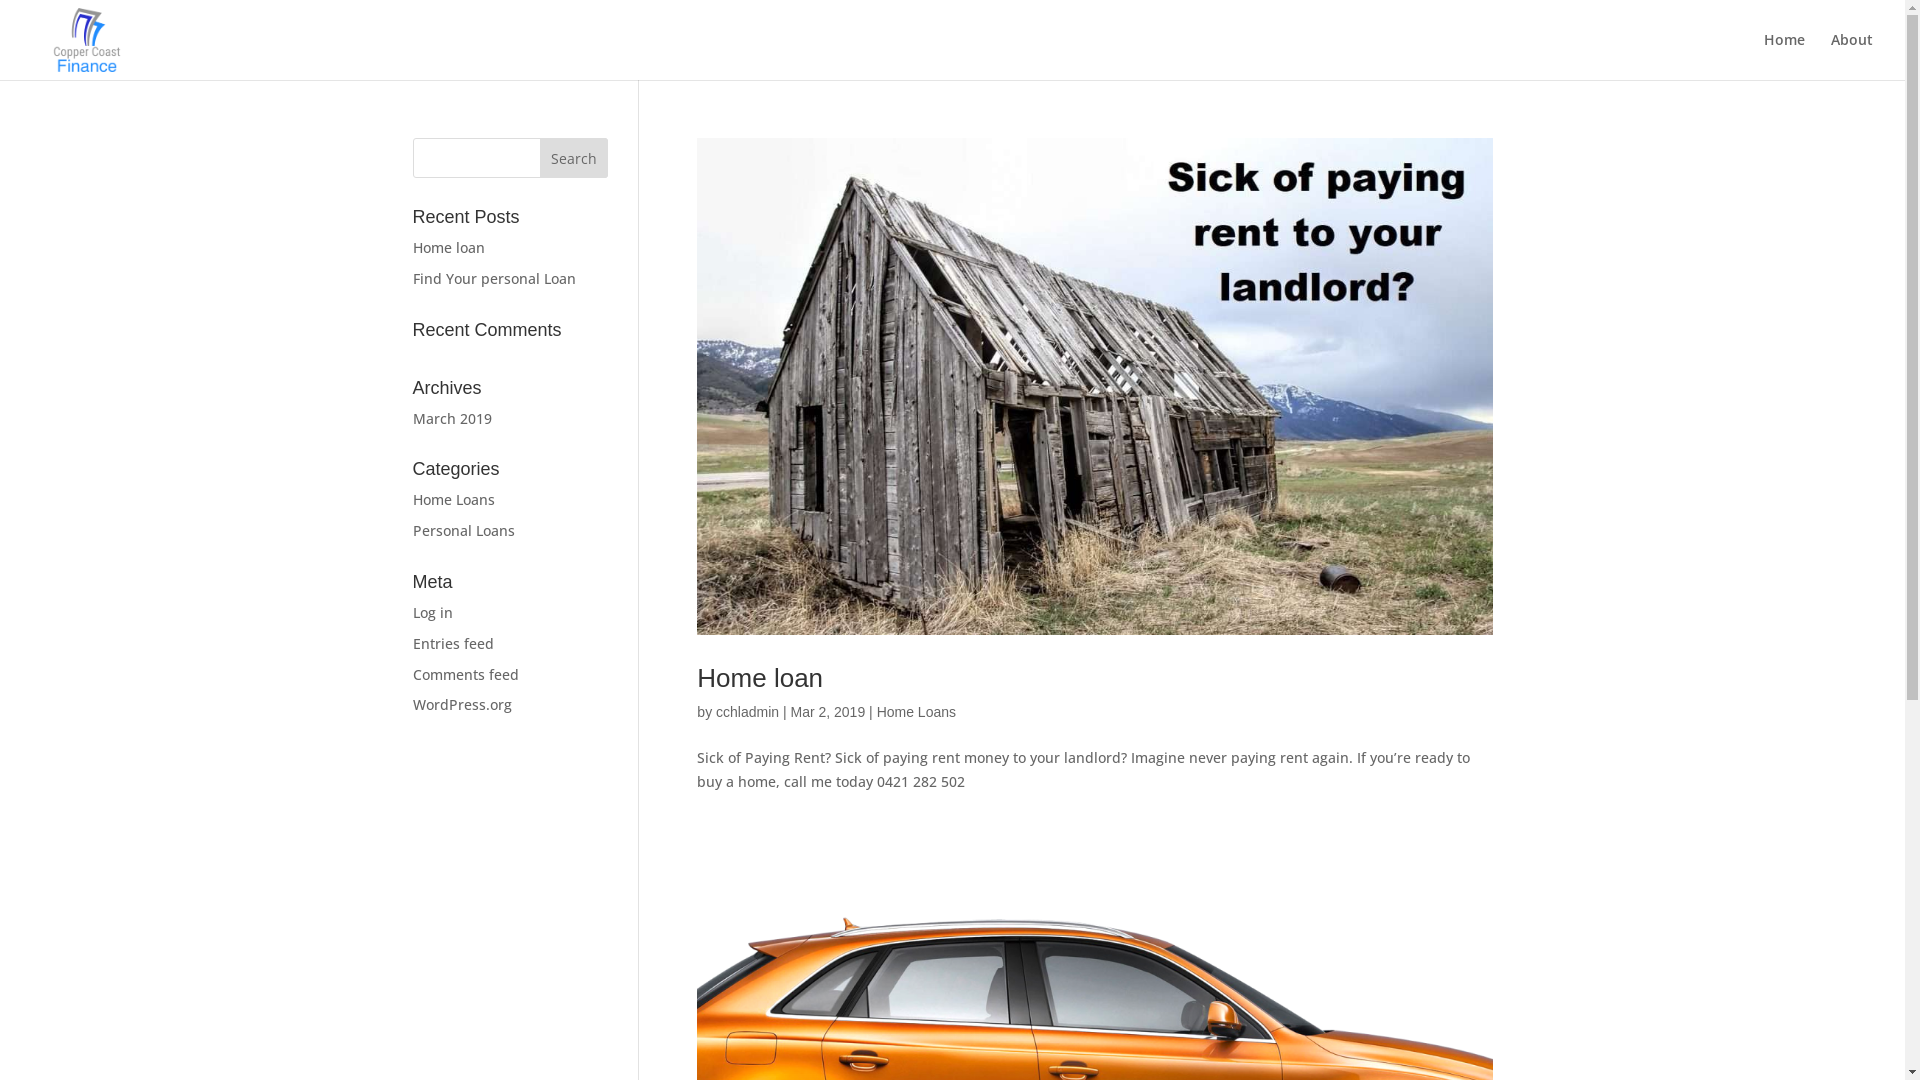 The image size is (1920, 1080). Describe the element at coordinates (465, 674) in the screenshot. I see `Comments feed` at that location.